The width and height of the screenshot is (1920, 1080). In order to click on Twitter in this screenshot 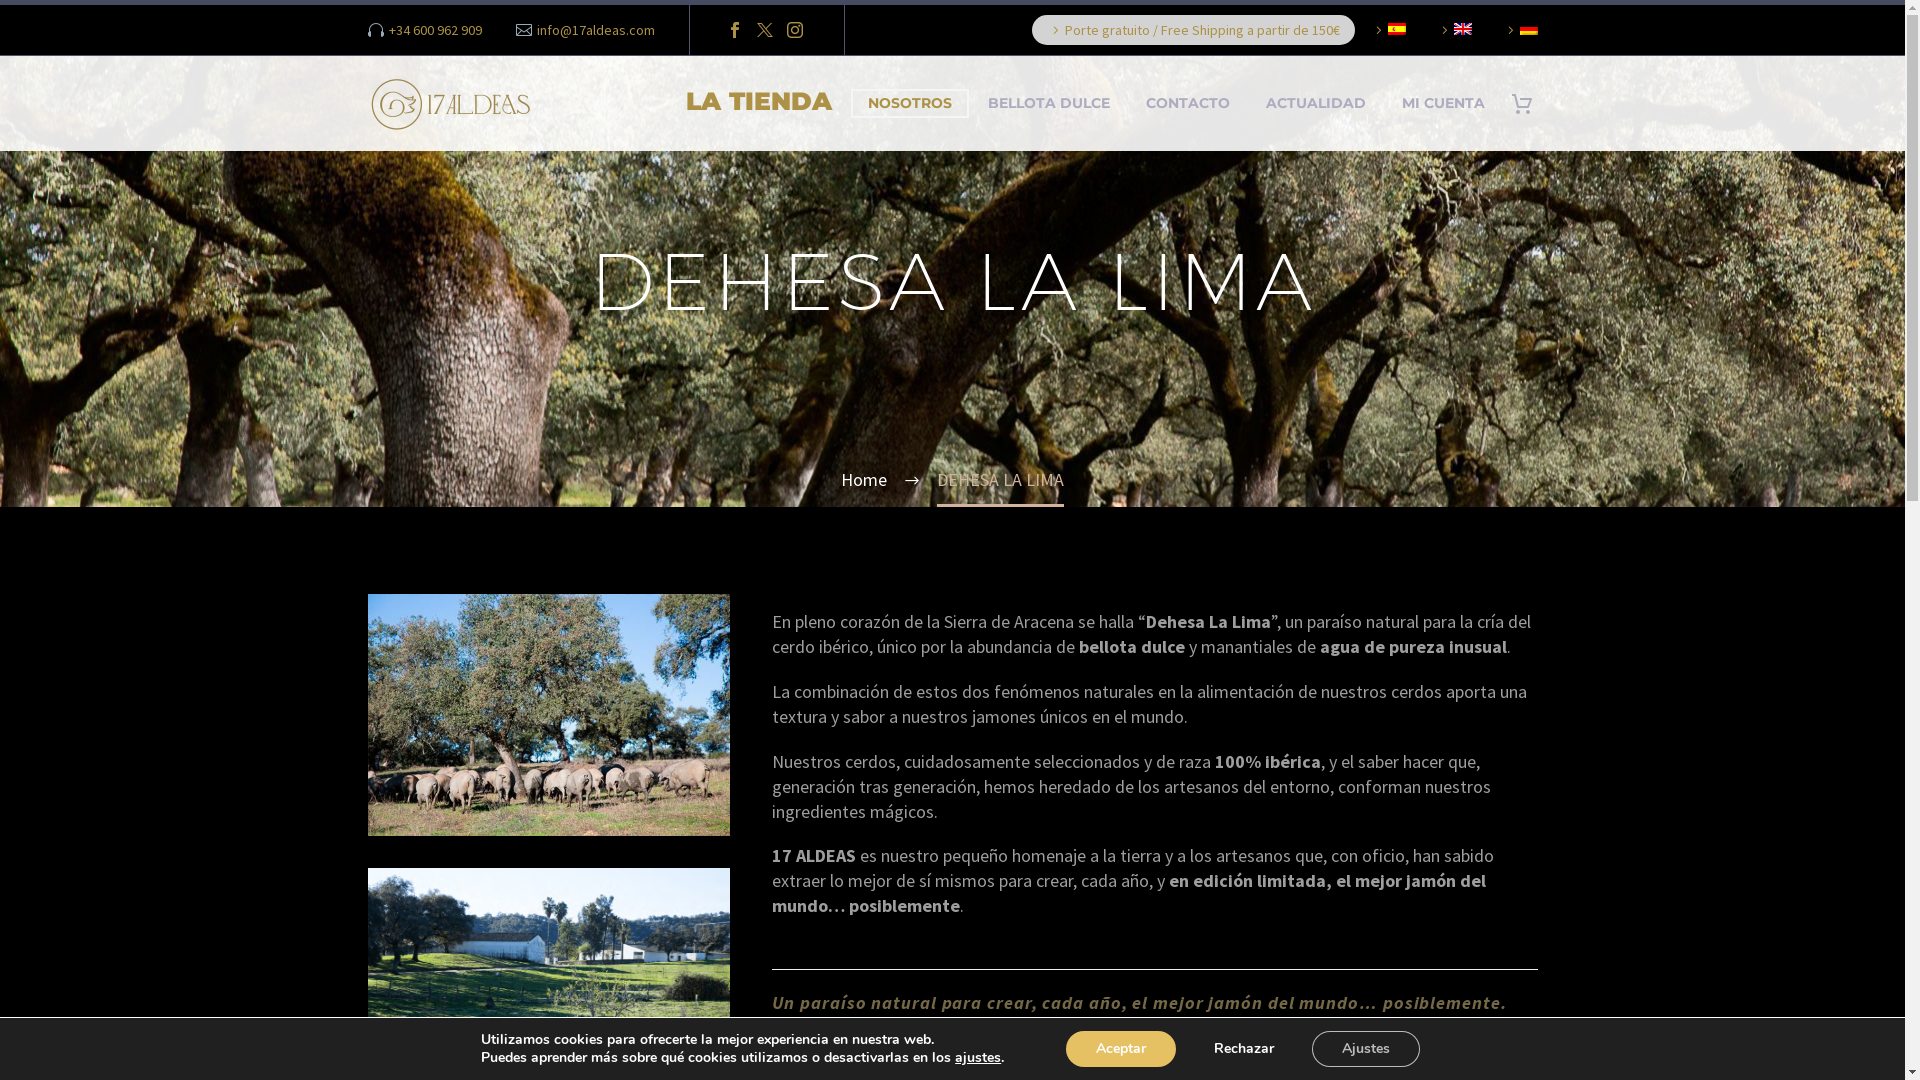, I will do `click(765, 30)`.